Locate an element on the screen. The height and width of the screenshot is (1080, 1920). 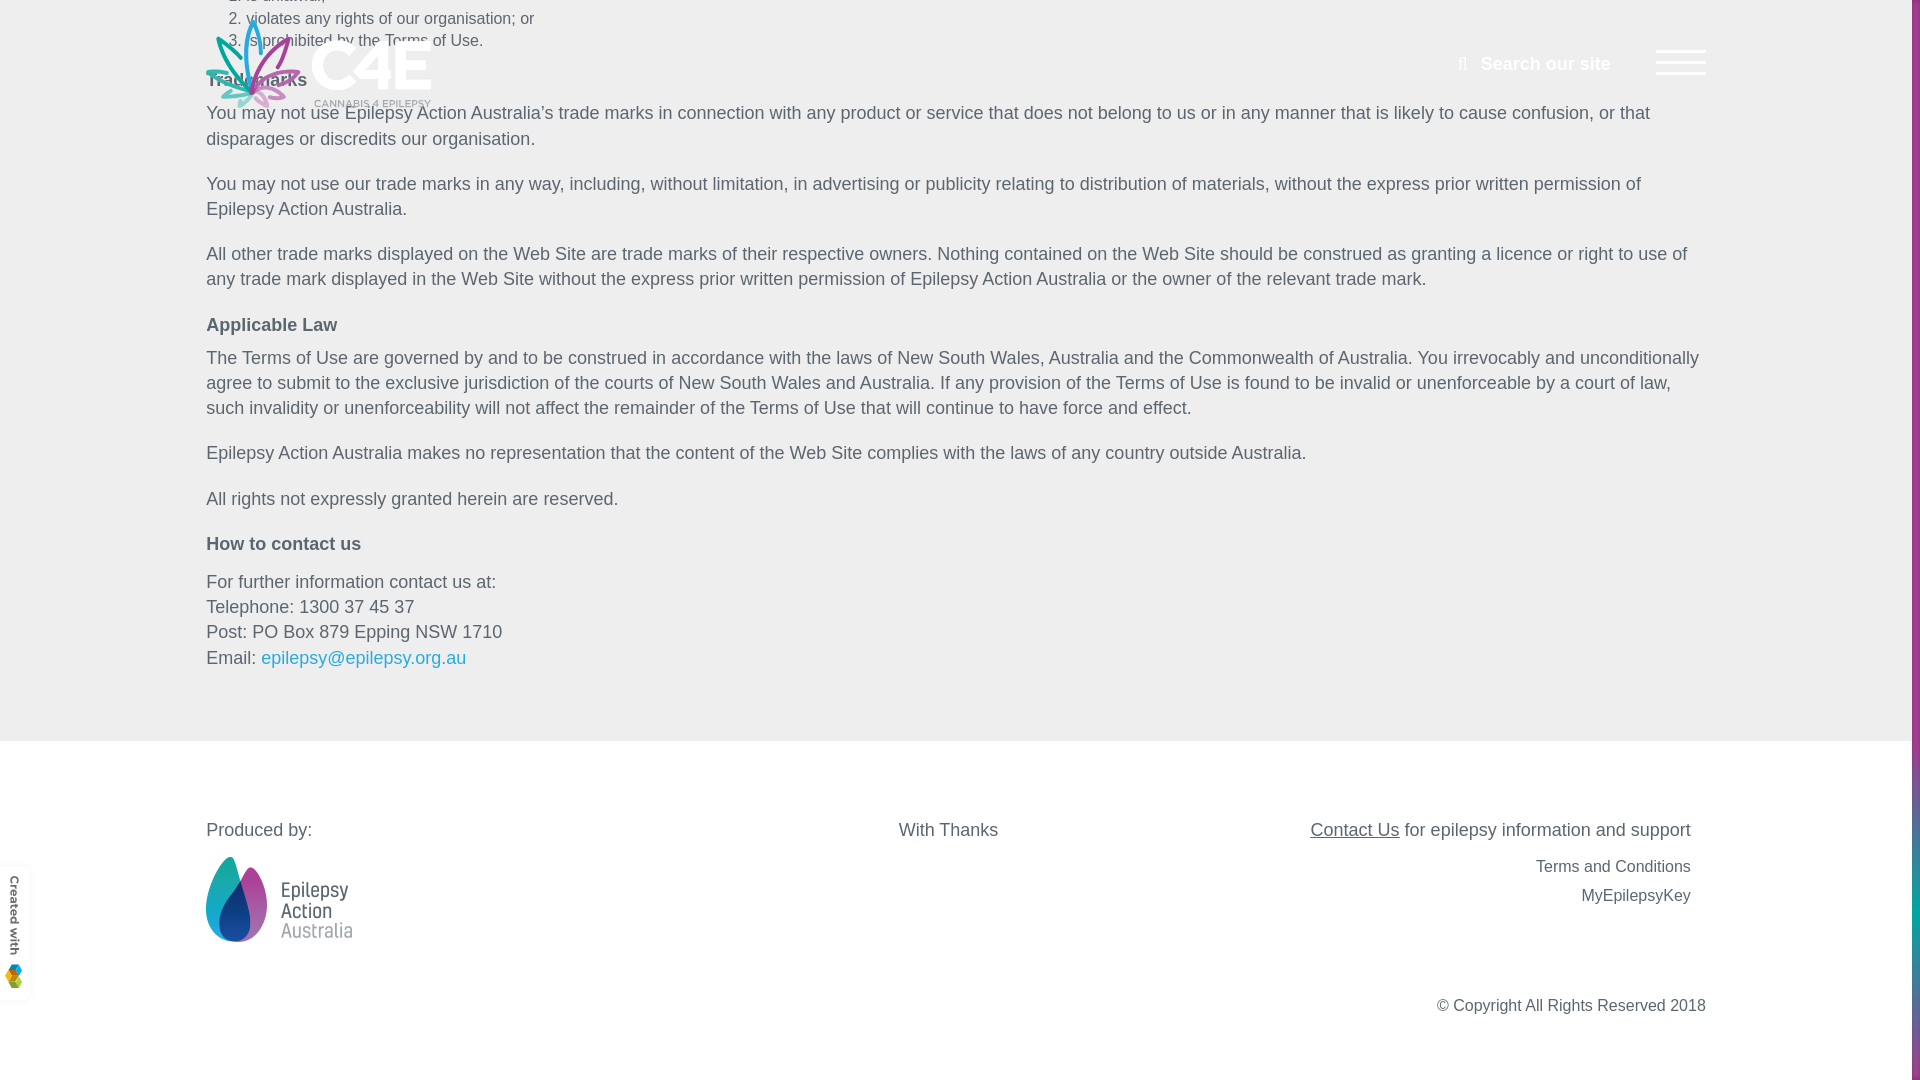
With Thanks is located at coordinates (948, 830).